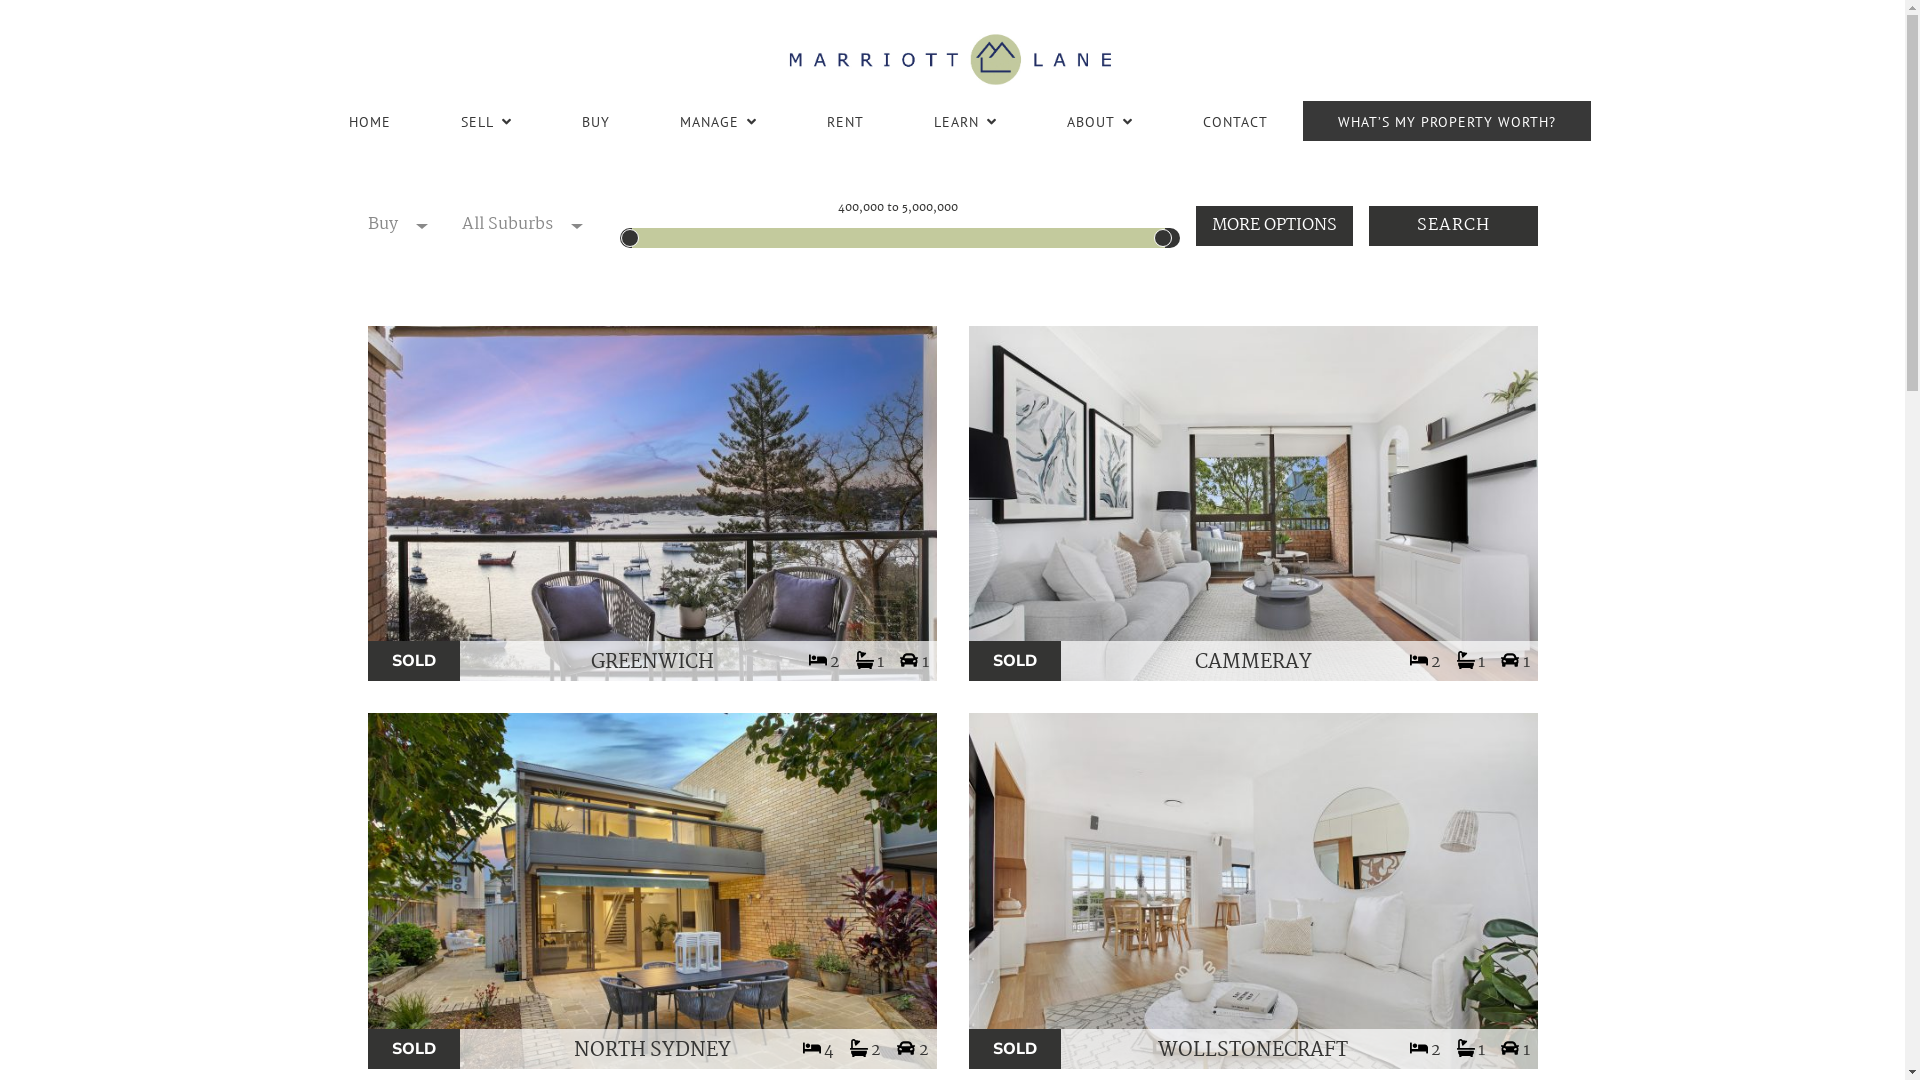 The width and height of the screenshot is (1920, 1080). What do you see at coordinates (1252, 891) in the screenshot?
I see `VIEW
28/11-17 SELWYN STREET,
WOLLSTONECRAFT NSW 2065` at bounding box center [1252, 891].